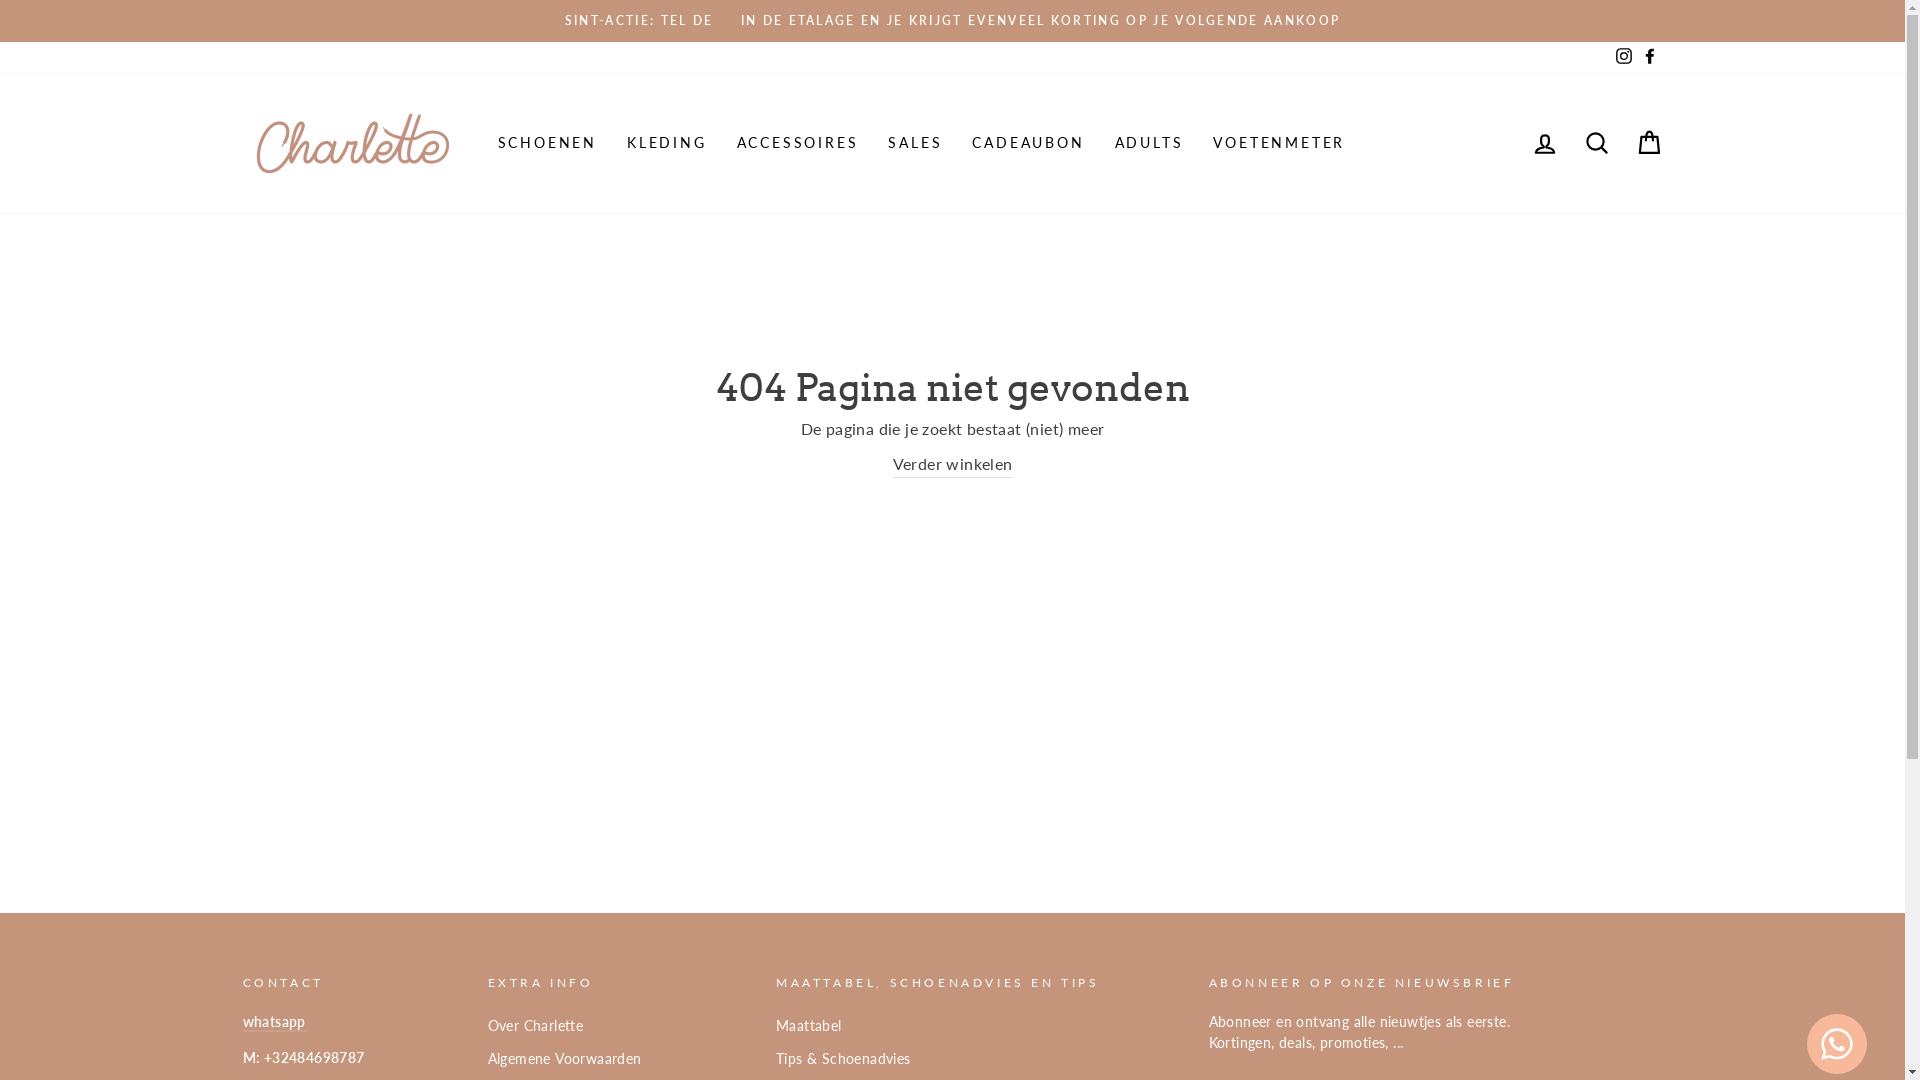 This screenshot has height=1080, width=1920. I want to click on WINKELMANDJE, so click(1648, 144).